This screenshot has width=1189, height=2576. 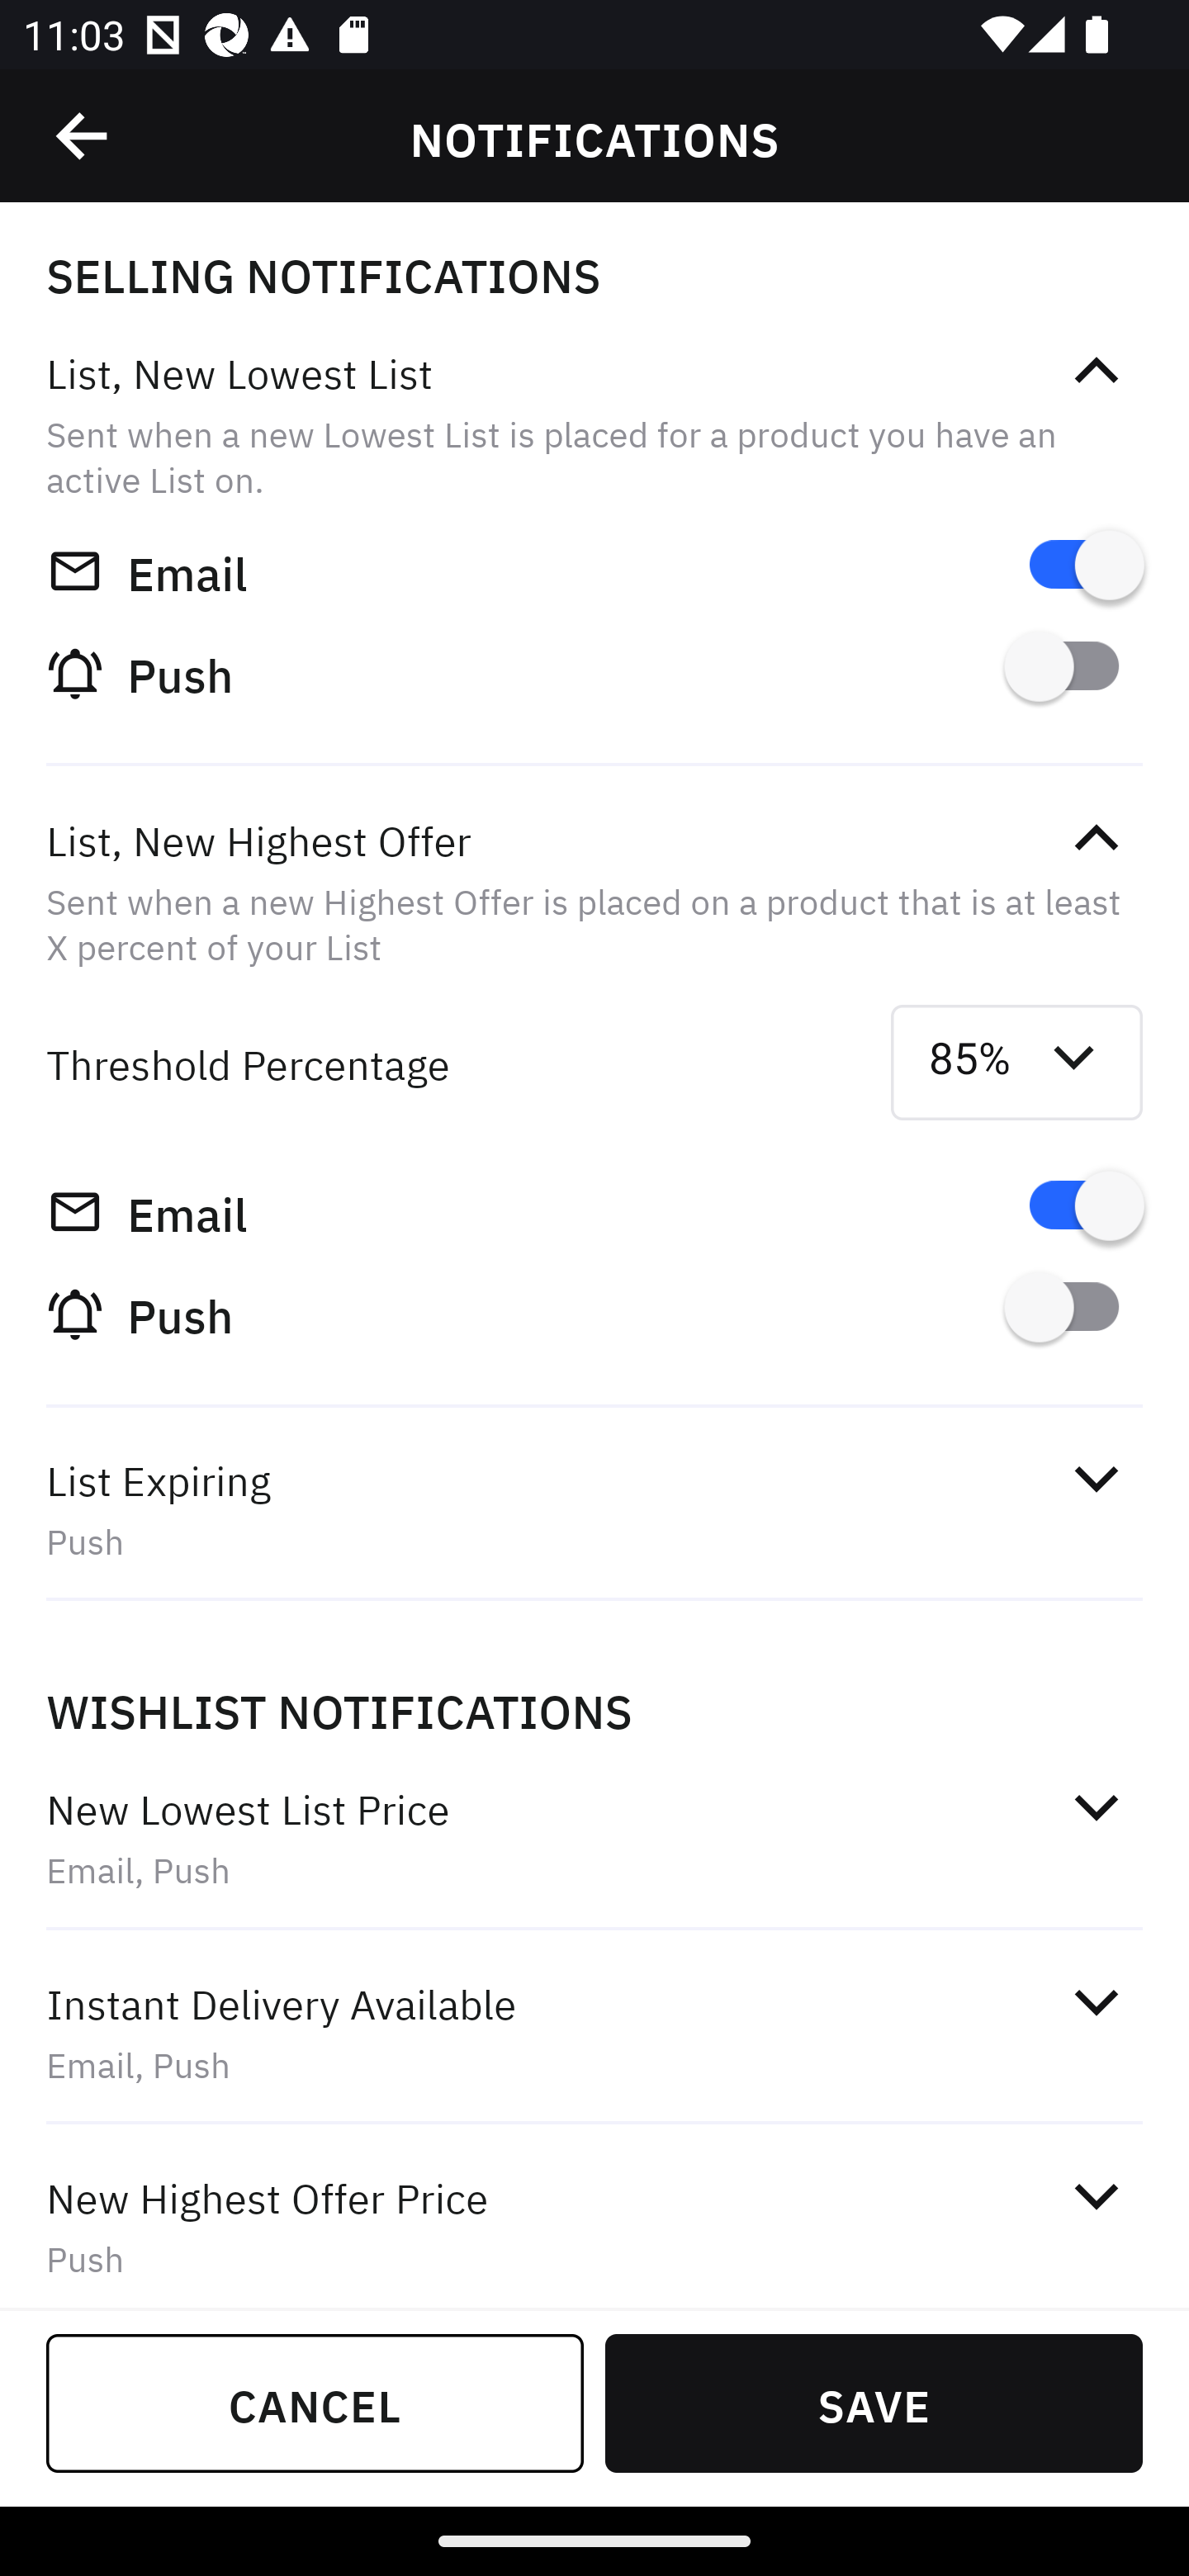 What do you see at coordinates (1096, 1478) in the screenshot?
I see `` at bounding box center [1096, 1478].